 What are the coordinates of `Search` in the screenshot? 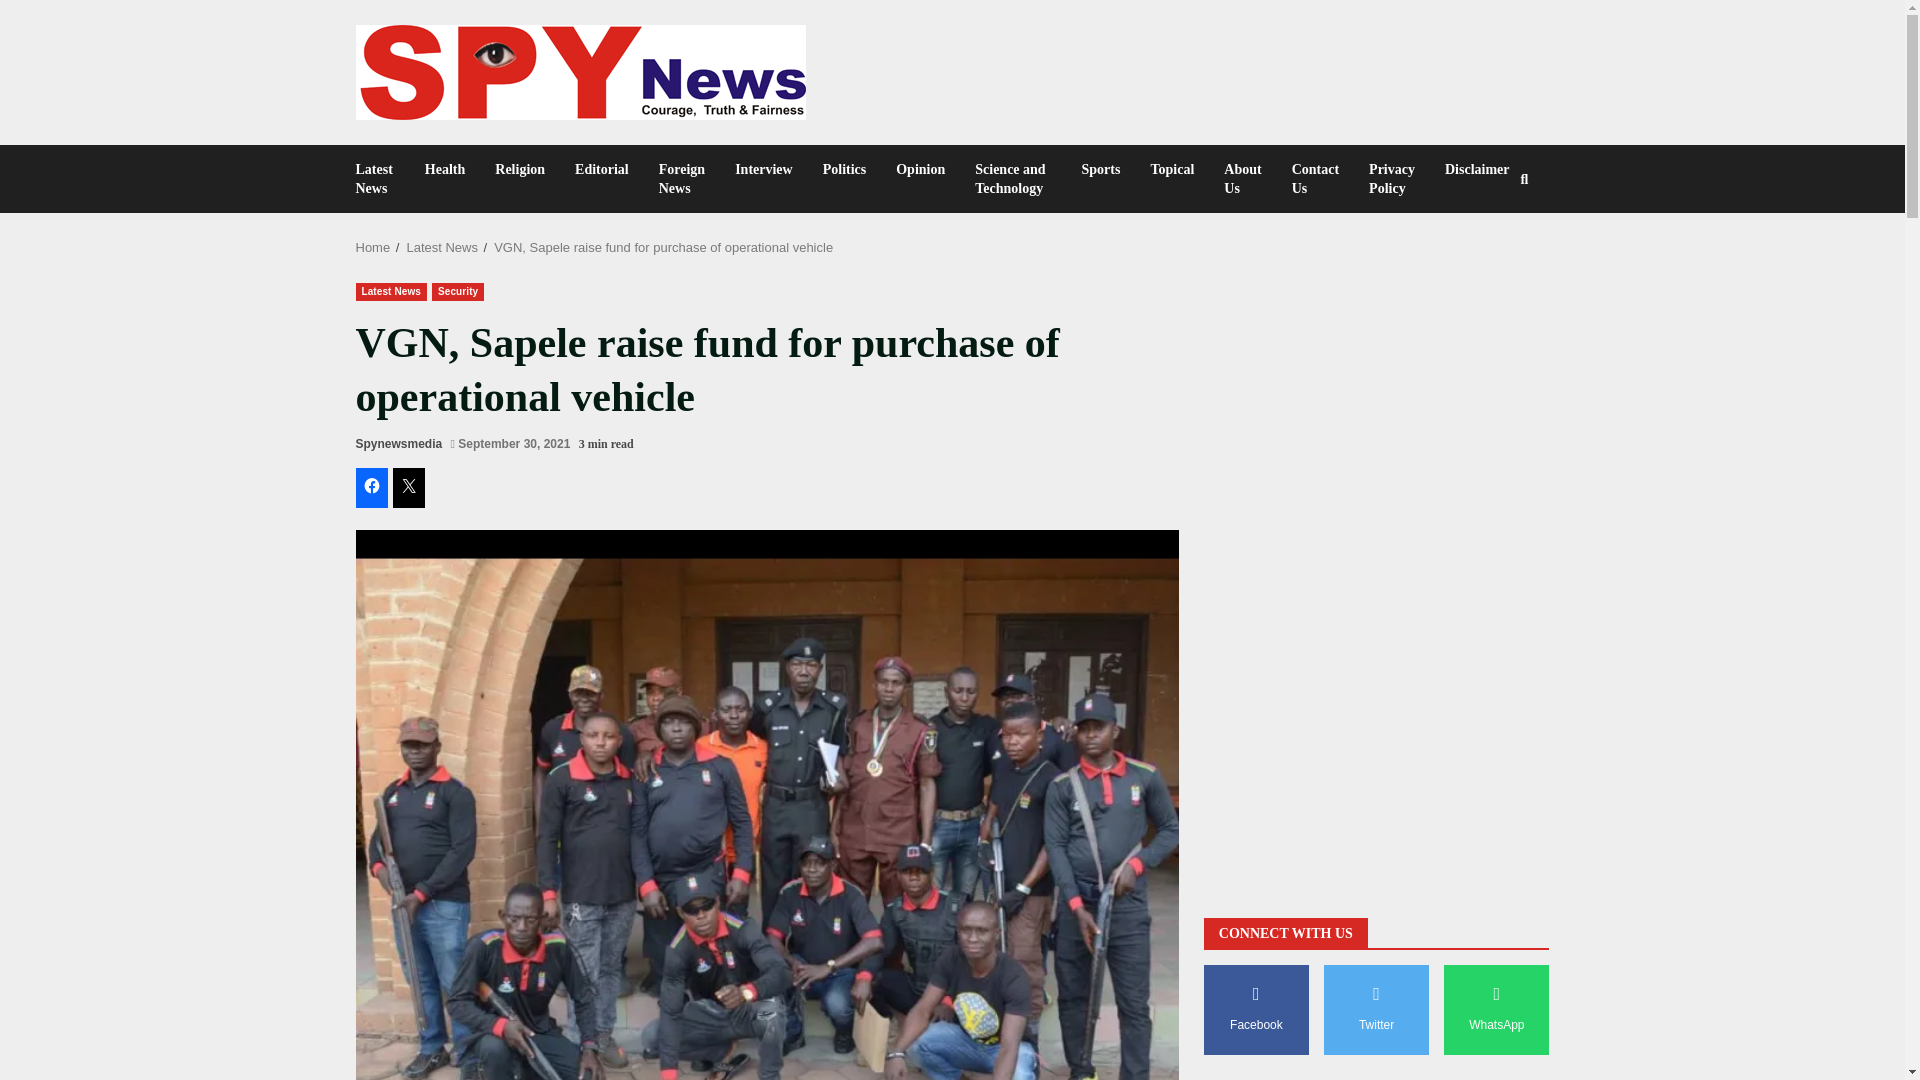 It's located at (1488, 260).